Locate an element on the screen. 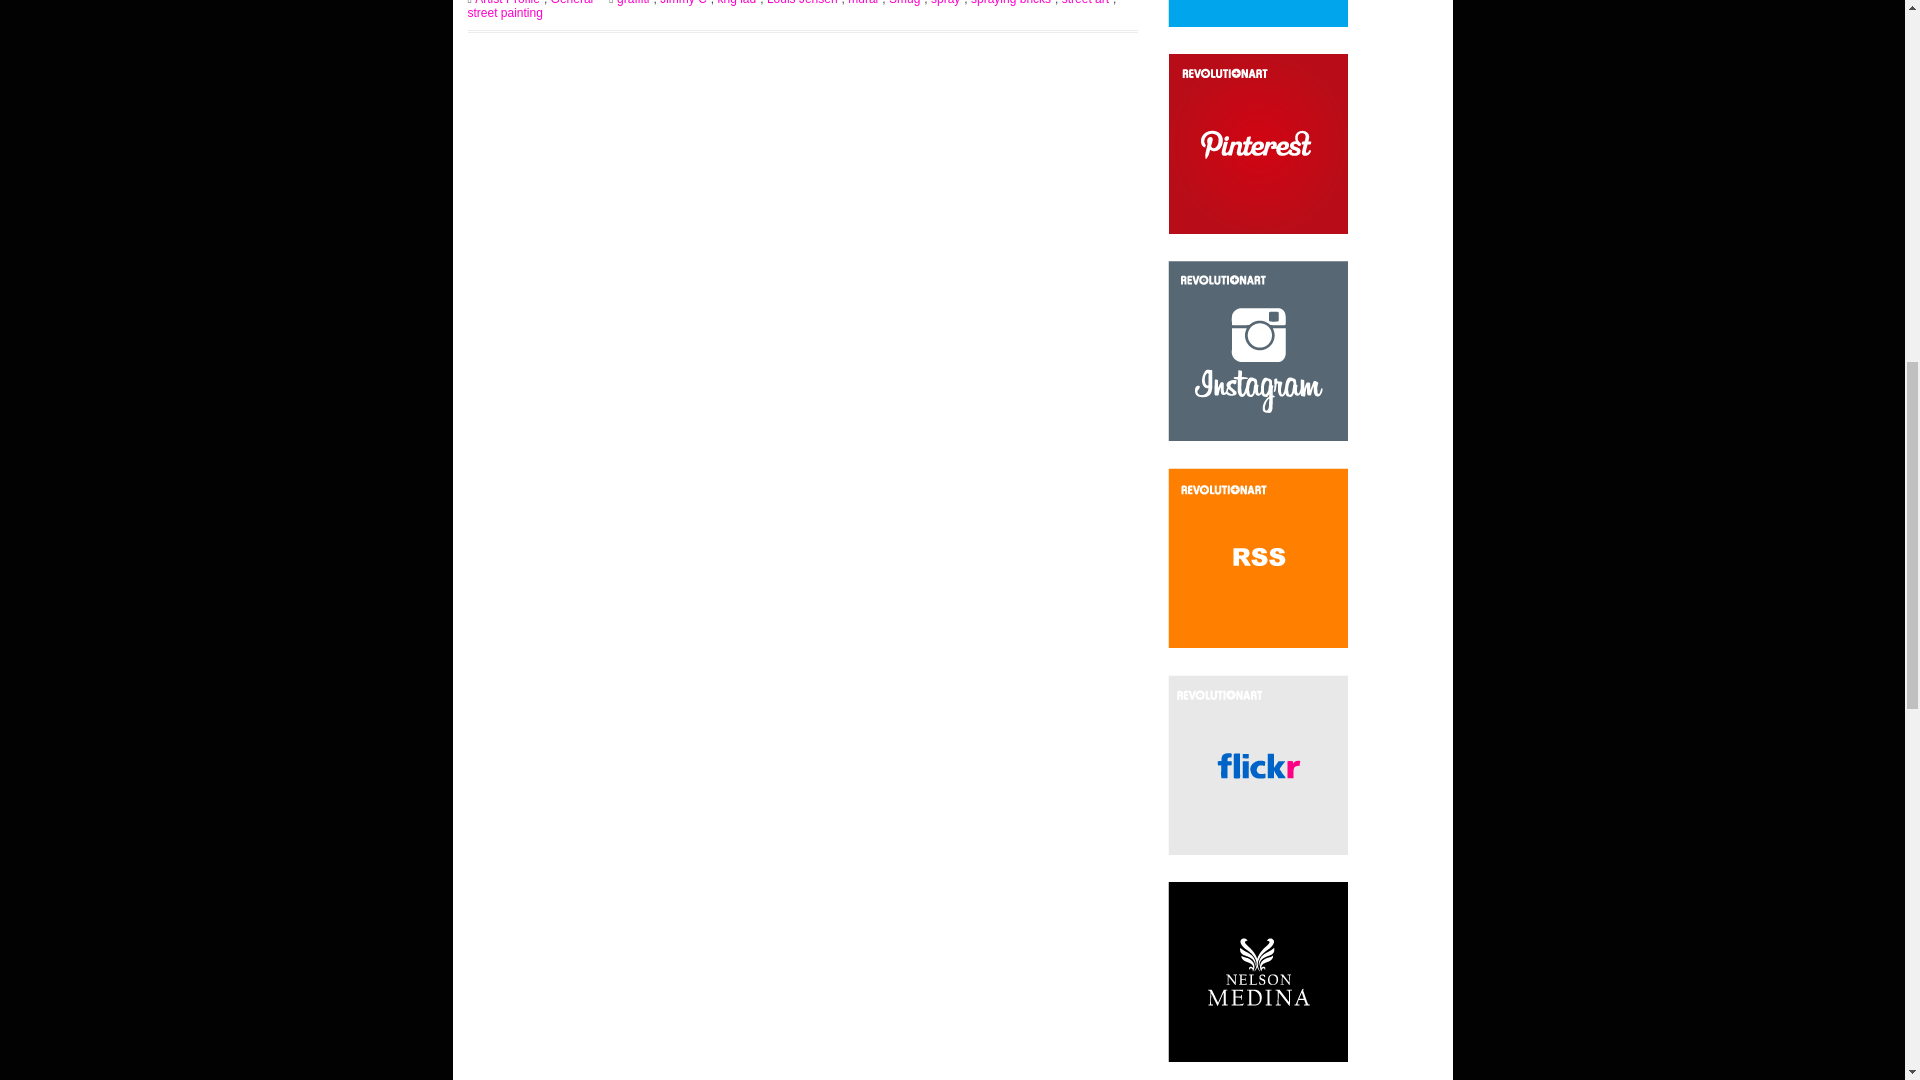 The height and width of the screenshot is (1080, 1920). kng lad is located at coordinates (739, 3).